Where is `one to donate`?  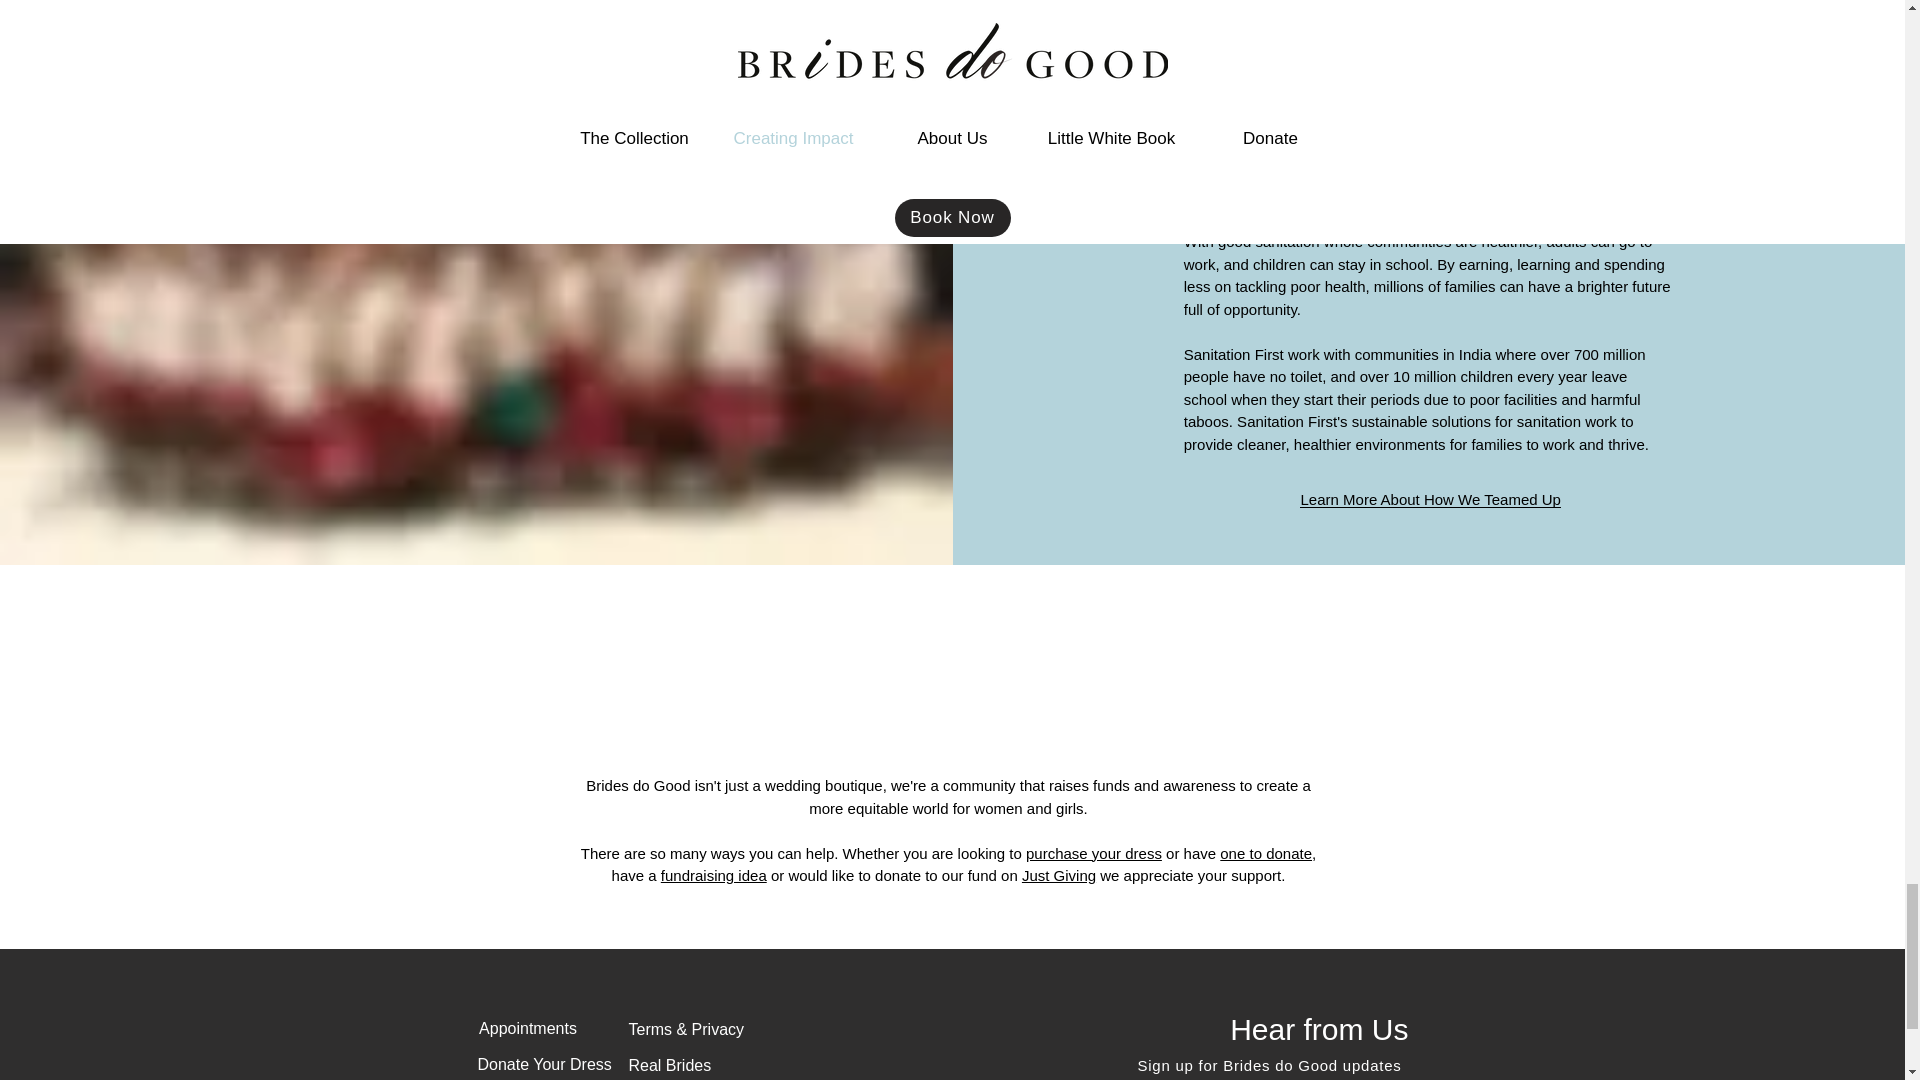
one to donate is located at coordinates (1265, 852).